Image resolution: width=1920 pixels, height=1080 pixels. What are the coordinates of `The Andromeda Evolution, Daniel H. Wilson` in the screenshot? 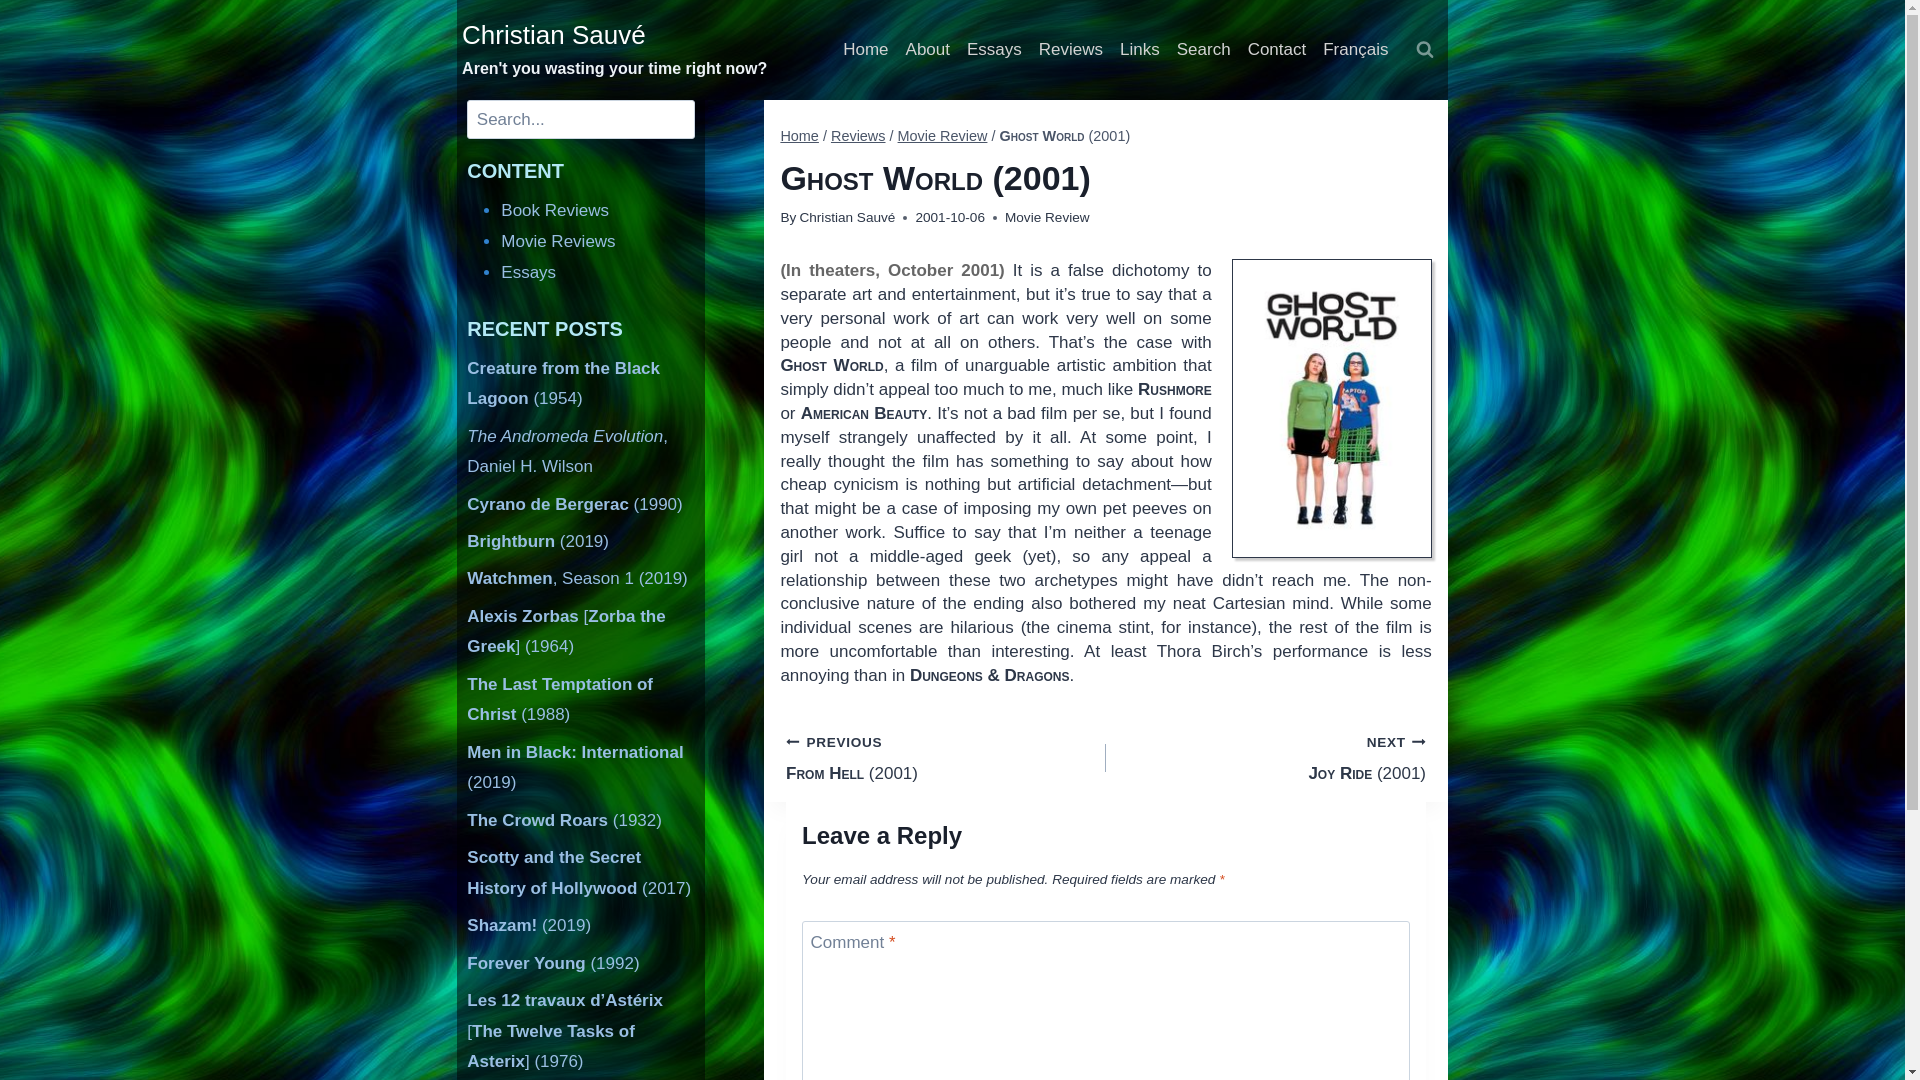 It's located at (567, 452).